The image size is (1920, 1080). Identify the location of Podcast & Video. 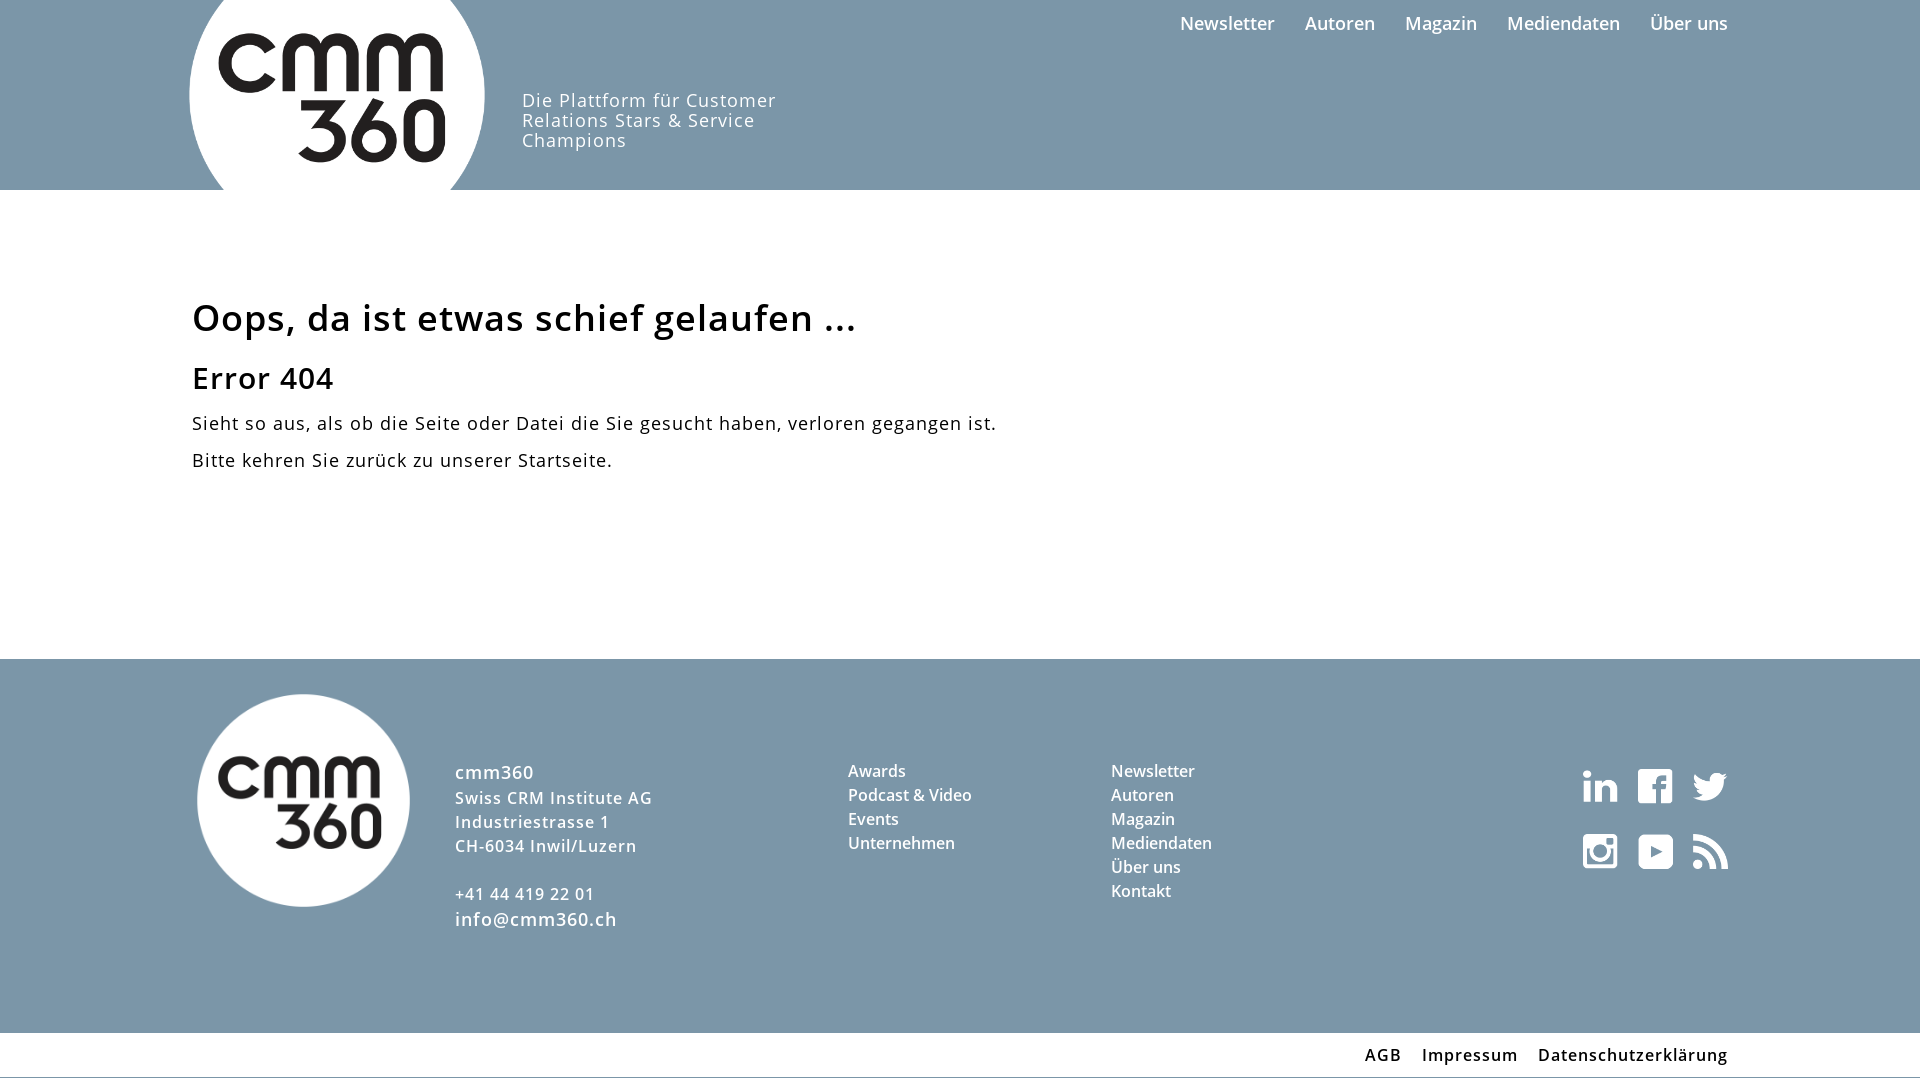
(960, 795).